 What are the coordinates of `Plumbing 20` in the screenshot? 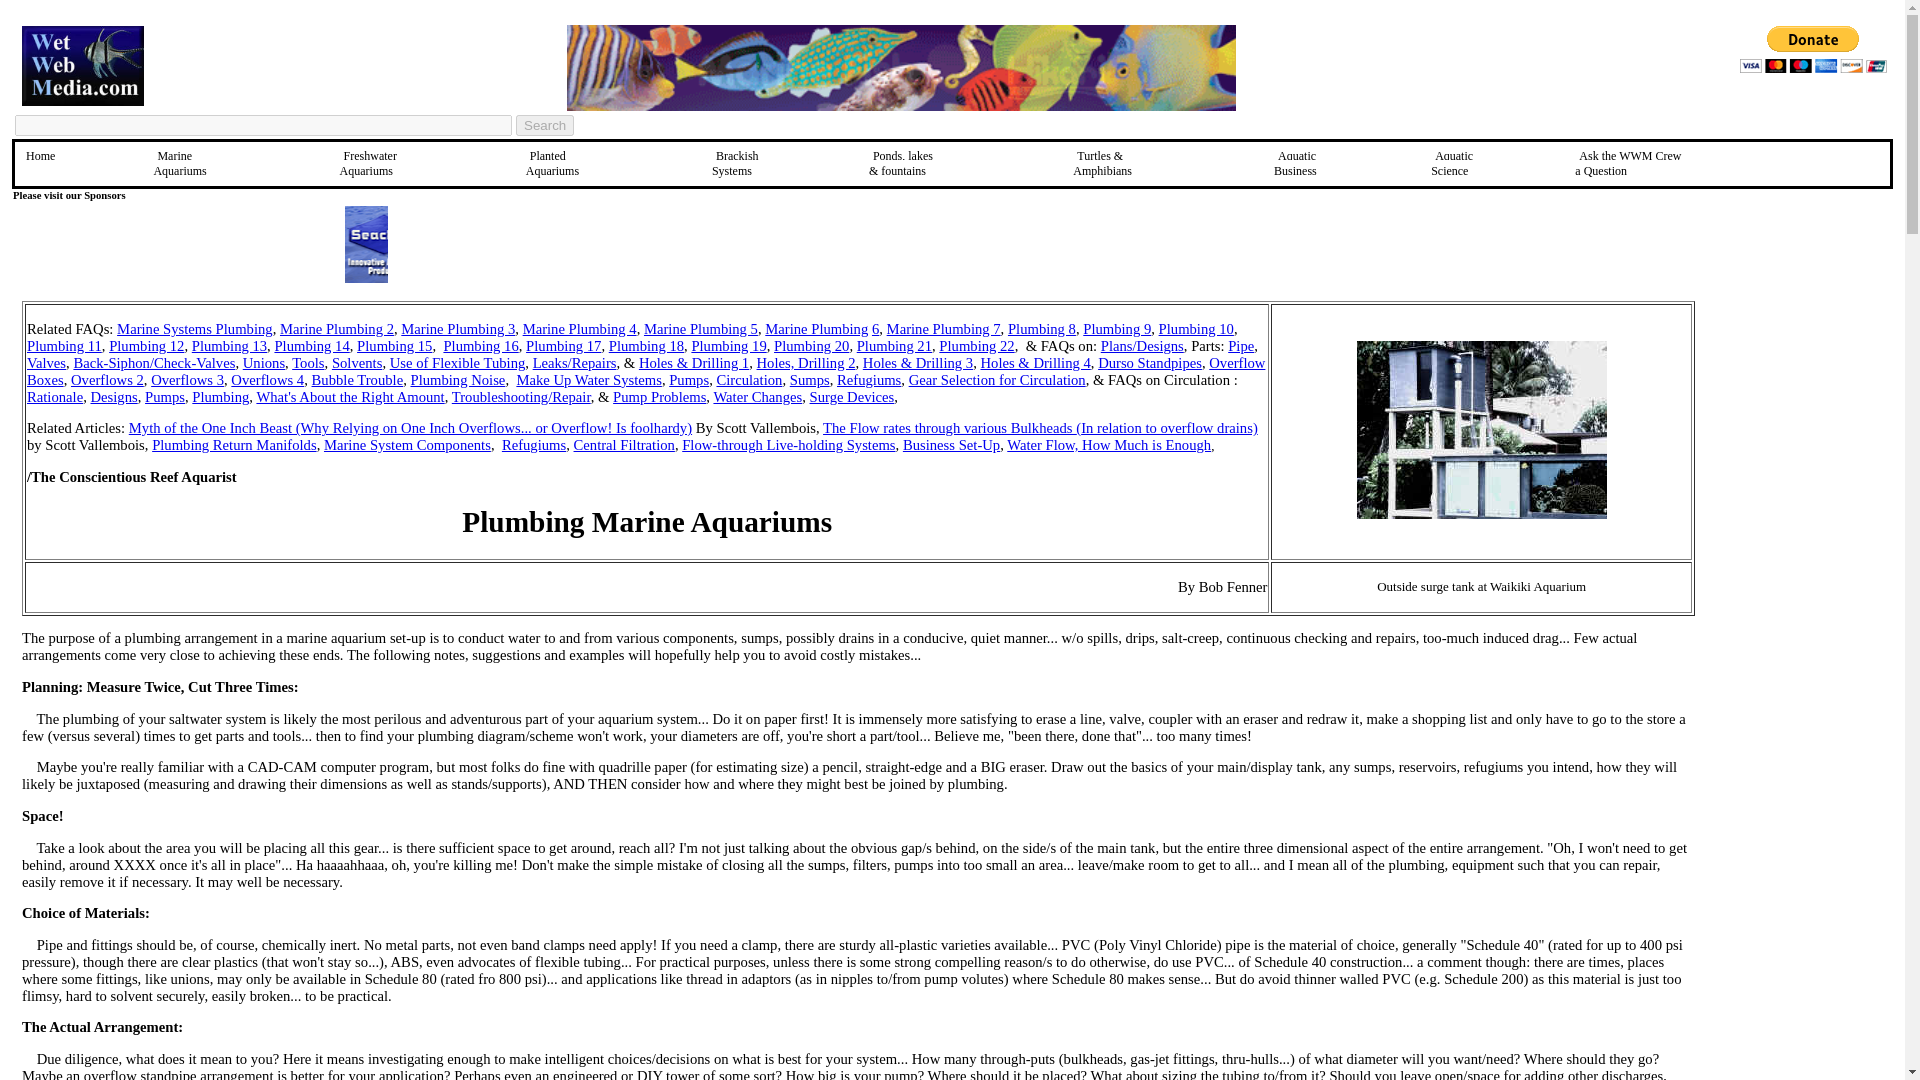 It's located at (810, 346).